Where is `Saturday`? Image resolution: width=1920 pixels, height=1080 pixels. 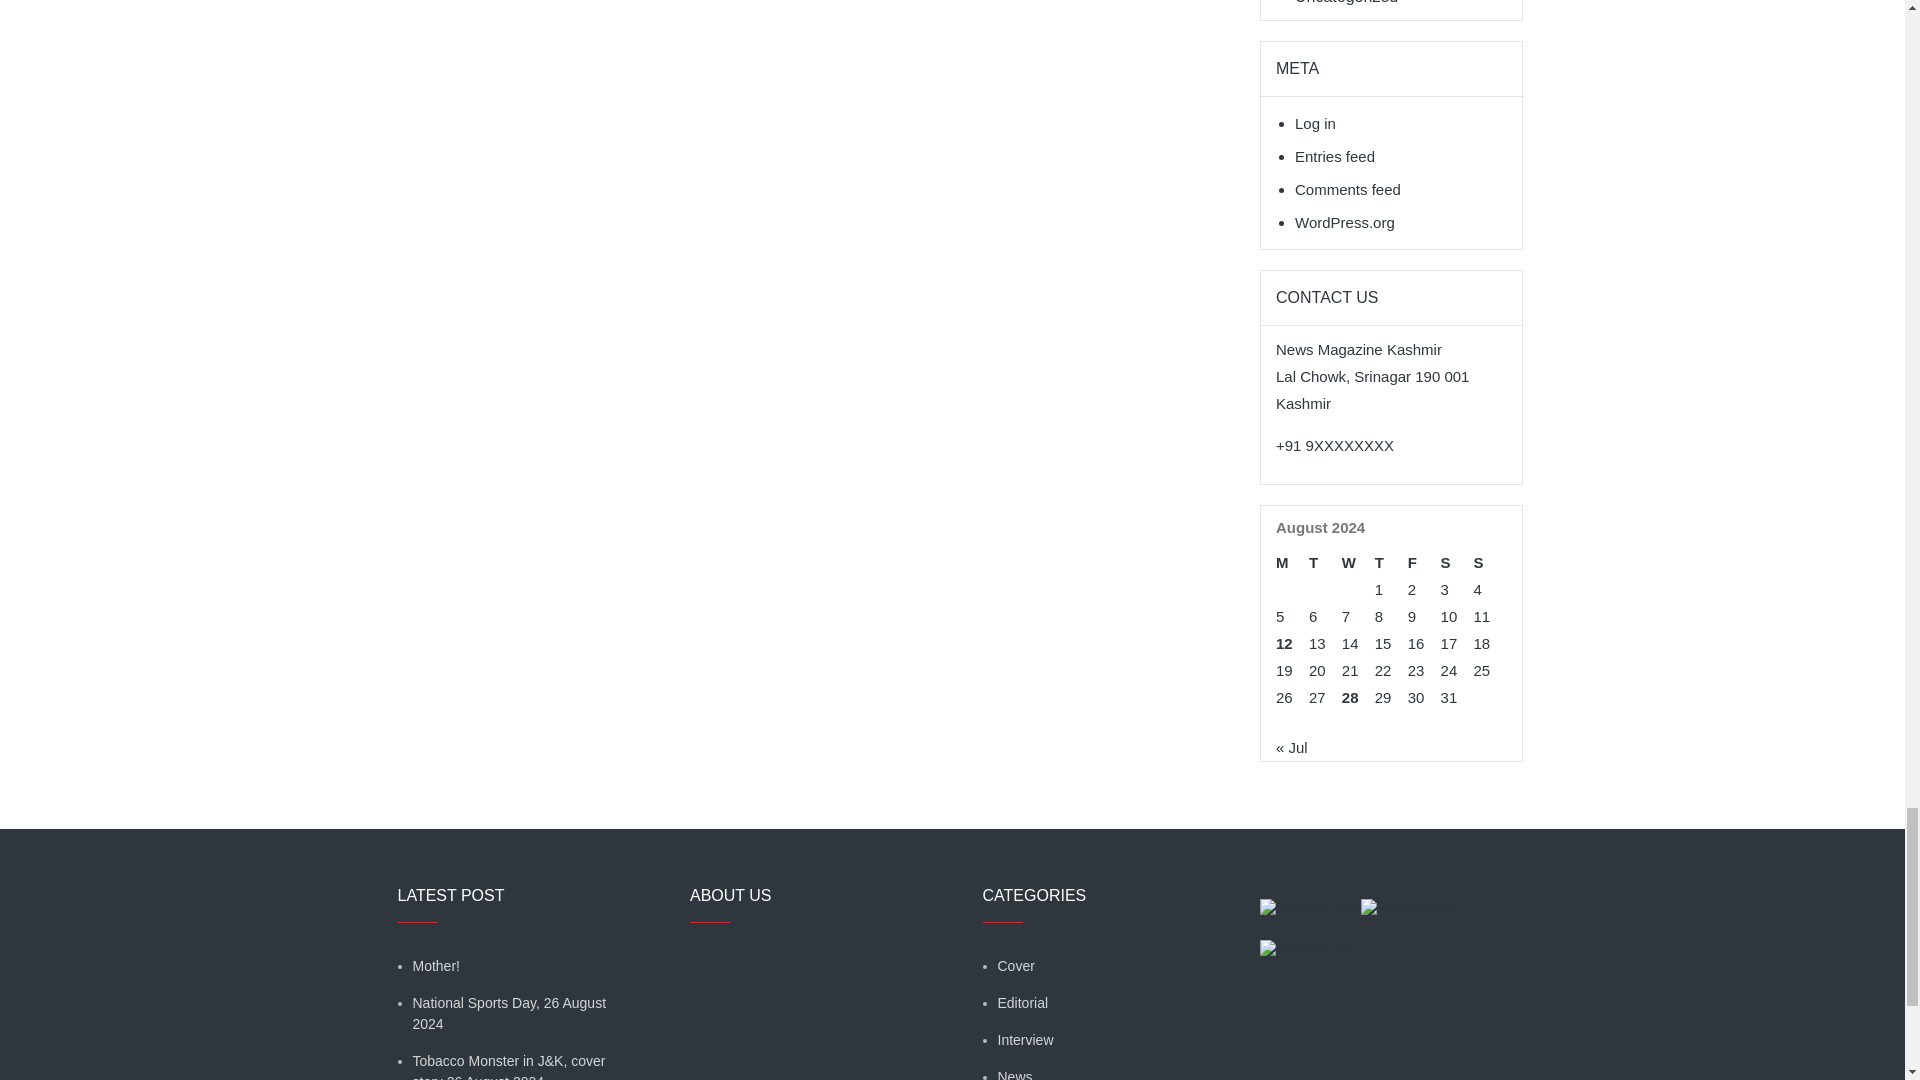 Saturday is located at coordinates (1458, 562).